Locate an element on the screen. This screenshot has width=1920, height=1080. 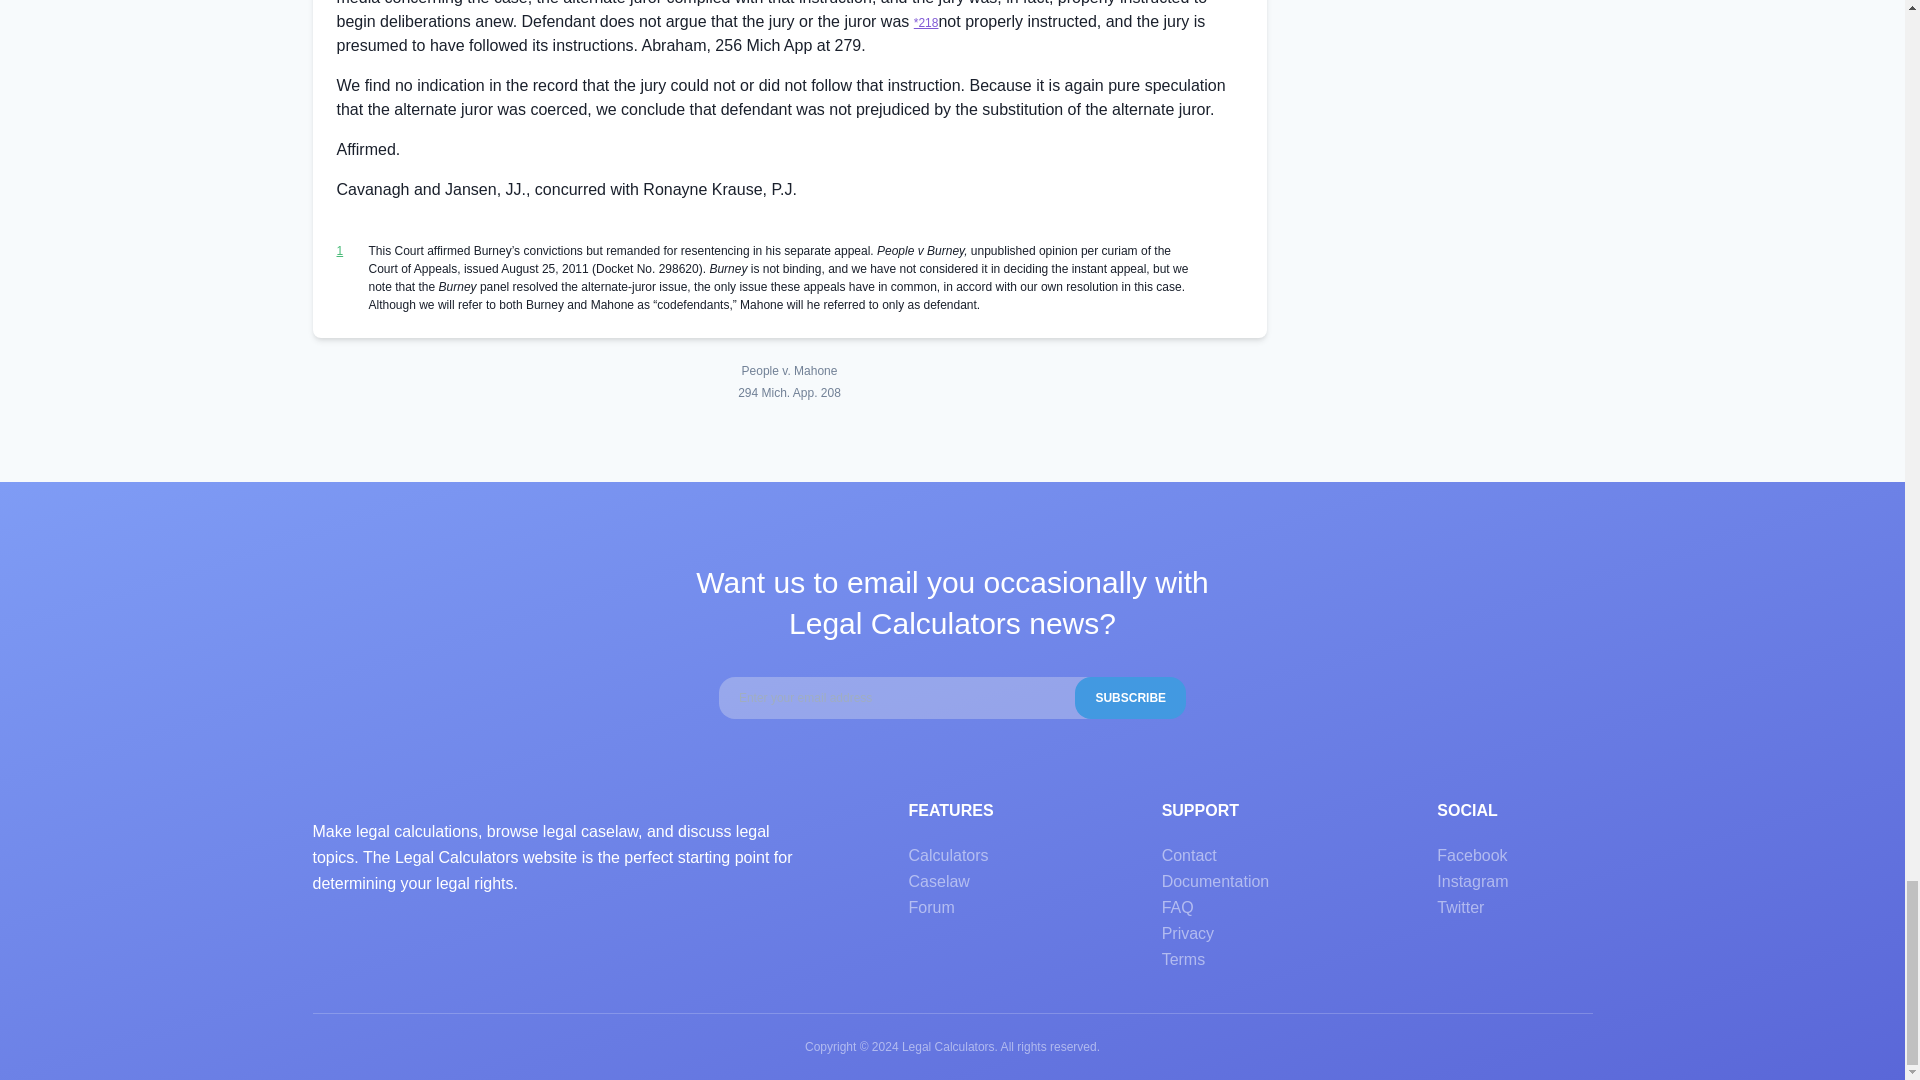
Calculators is located at coordinates (948, 855).